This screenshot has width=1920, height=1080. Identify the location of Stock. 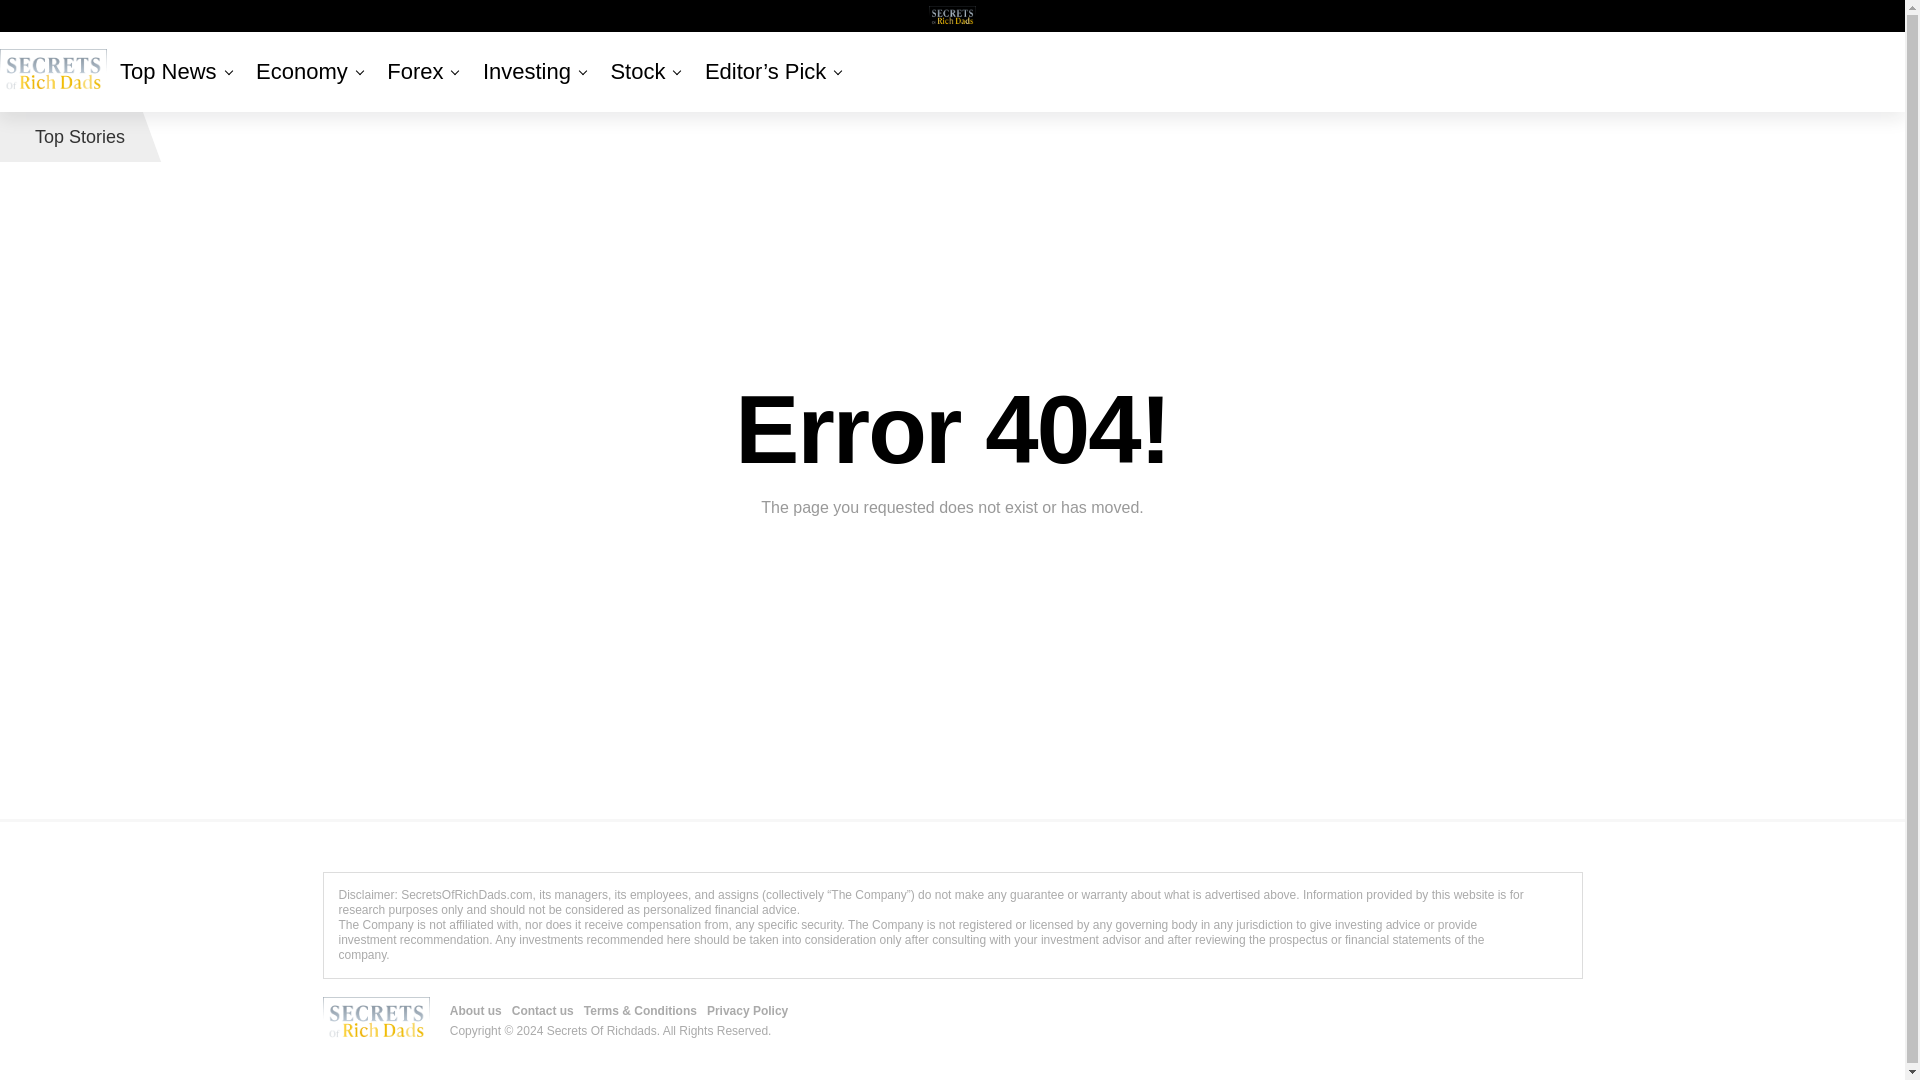
(637, 72).